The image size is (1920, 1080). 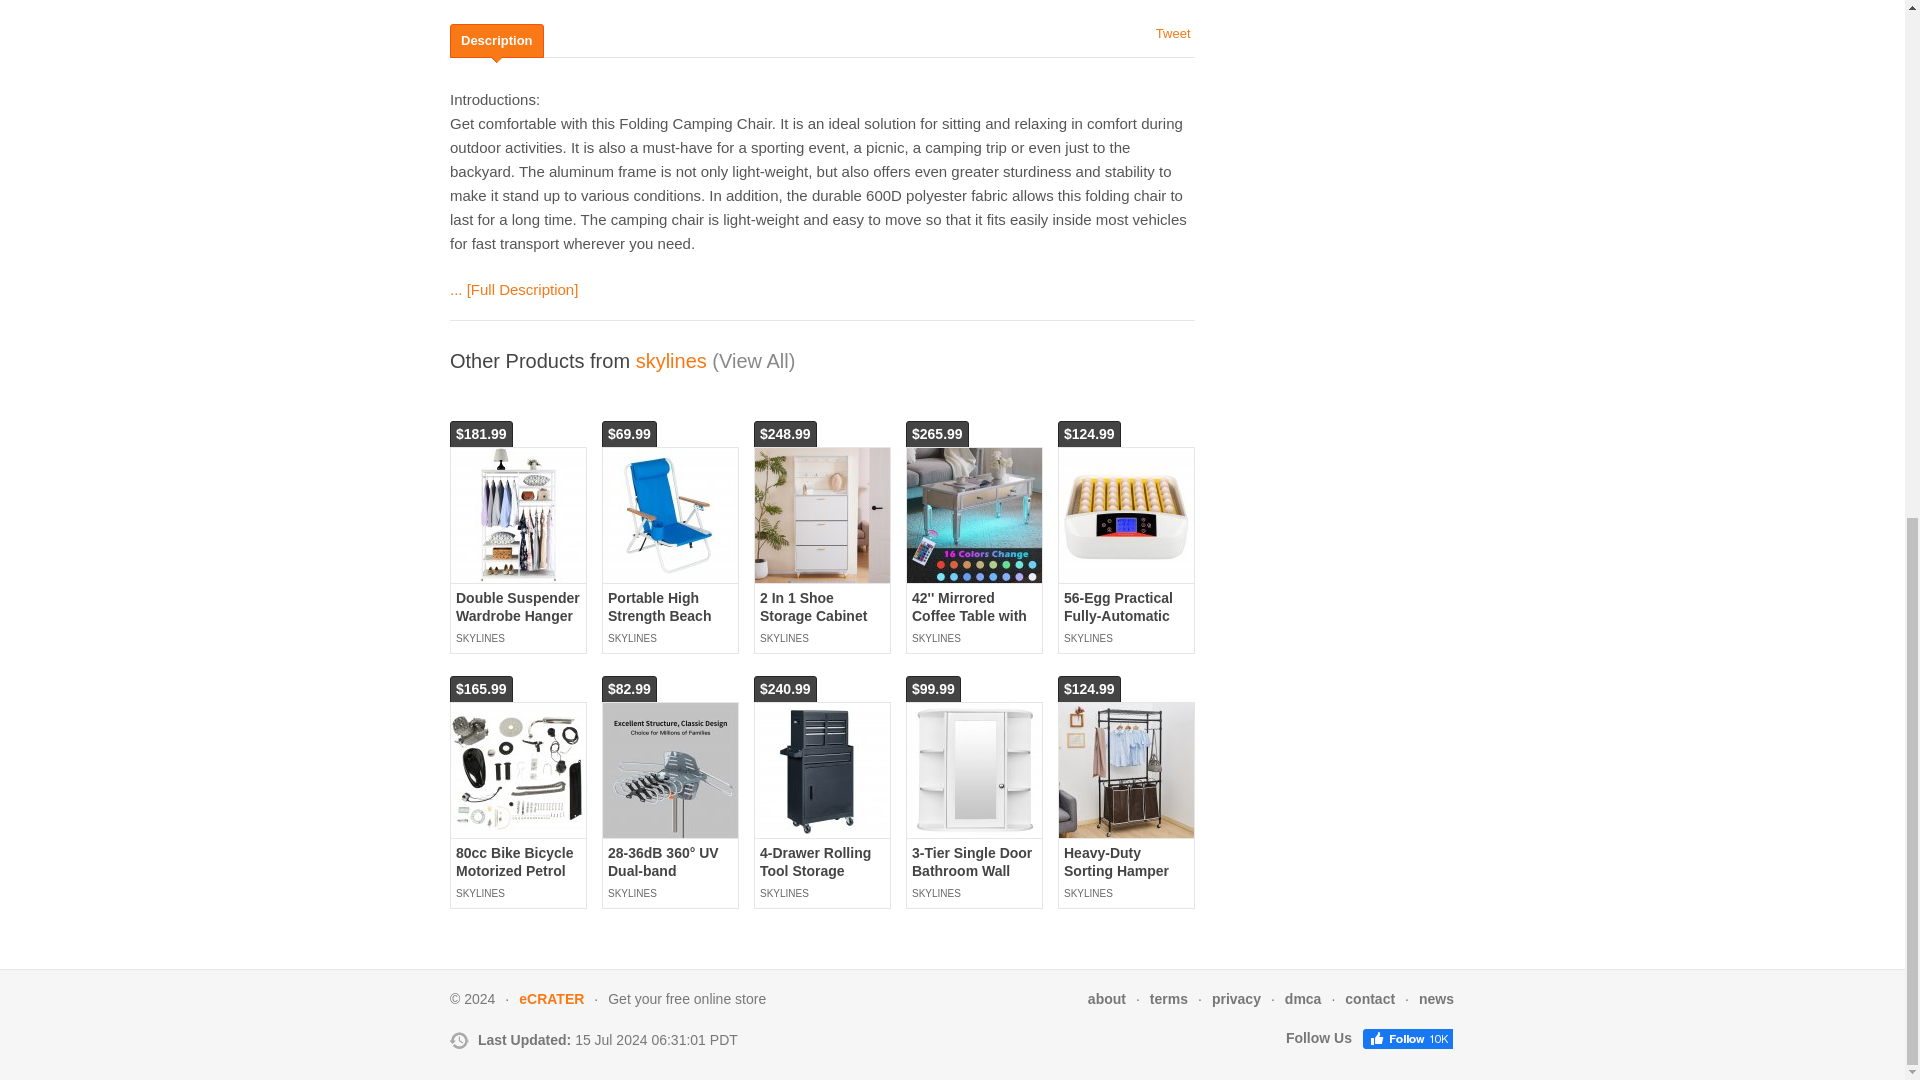 I want to click on 80cc Bike Bicycle Motorized Petrol Gas Motor Engine Kit Set, so click(x=516, y=880).